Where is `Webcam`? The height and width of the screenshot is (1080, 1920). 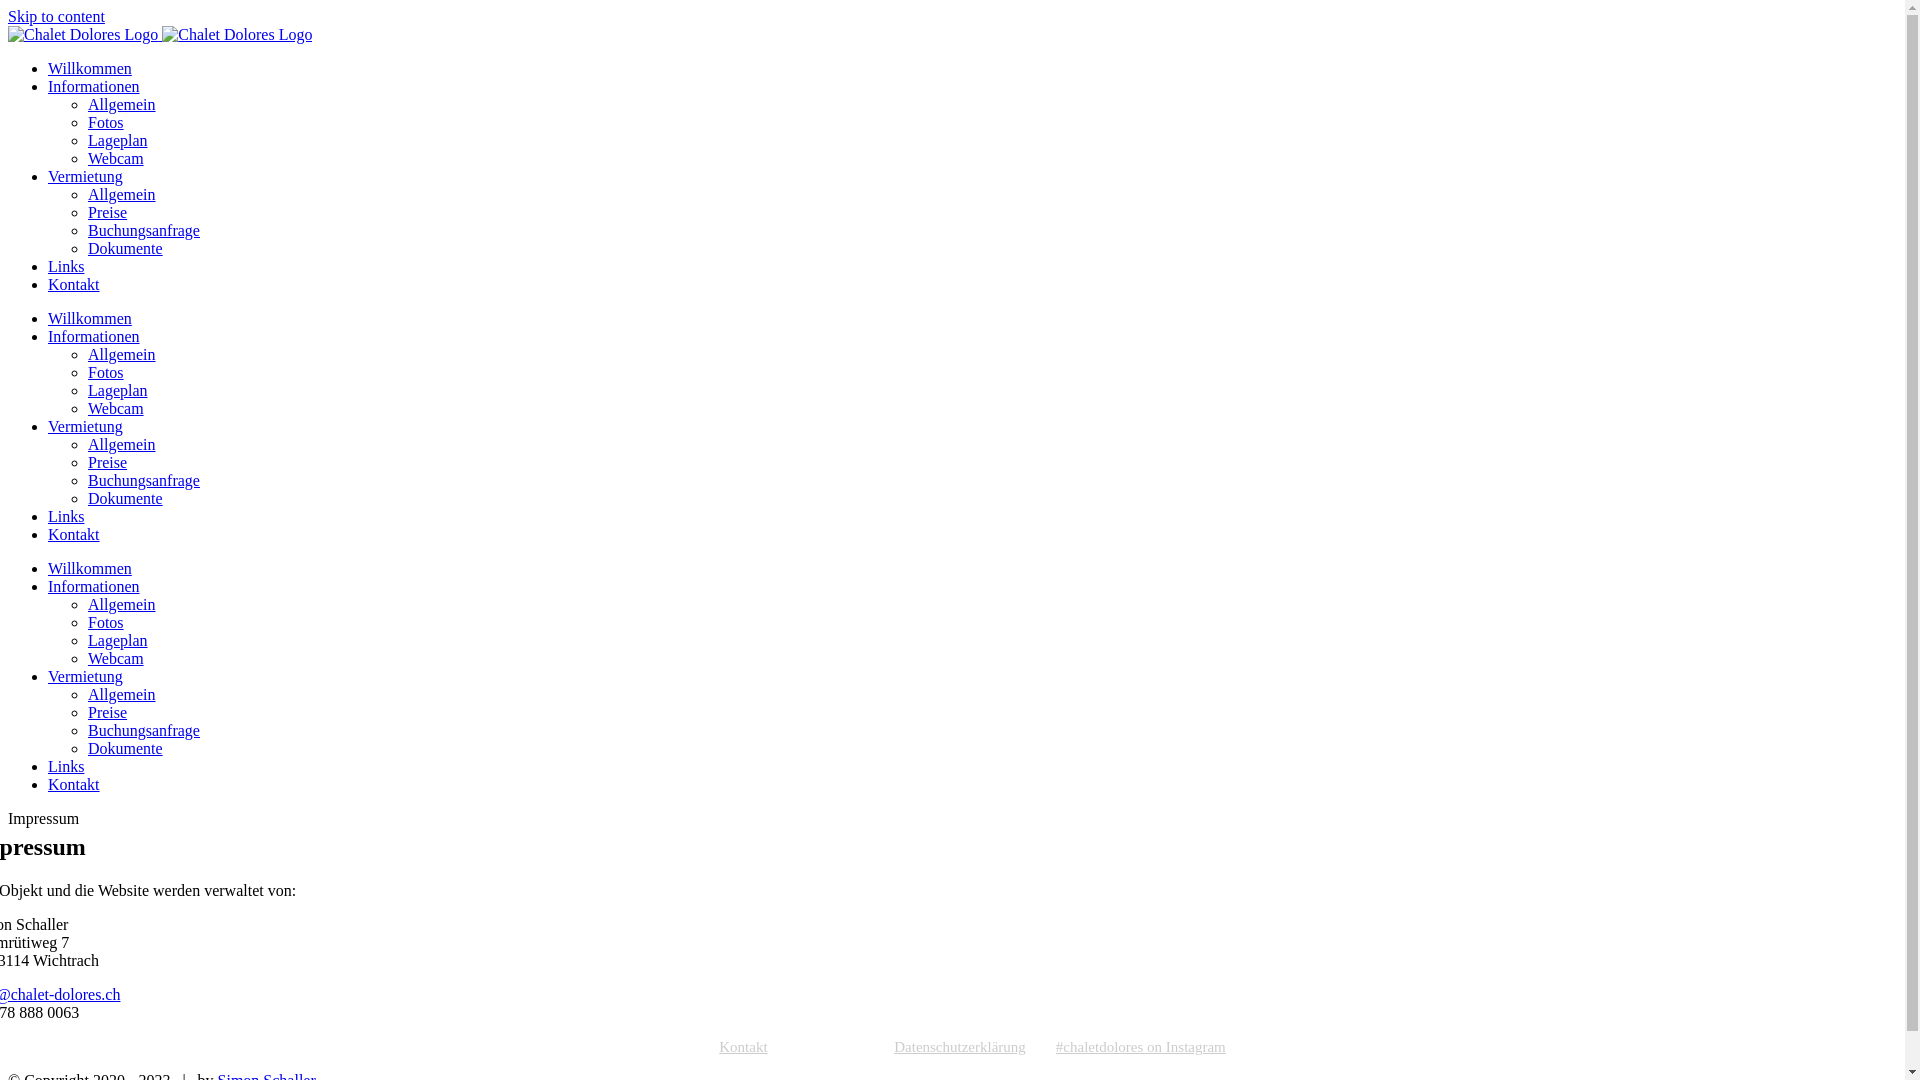 Webcam is located at coordinates (116, 658).